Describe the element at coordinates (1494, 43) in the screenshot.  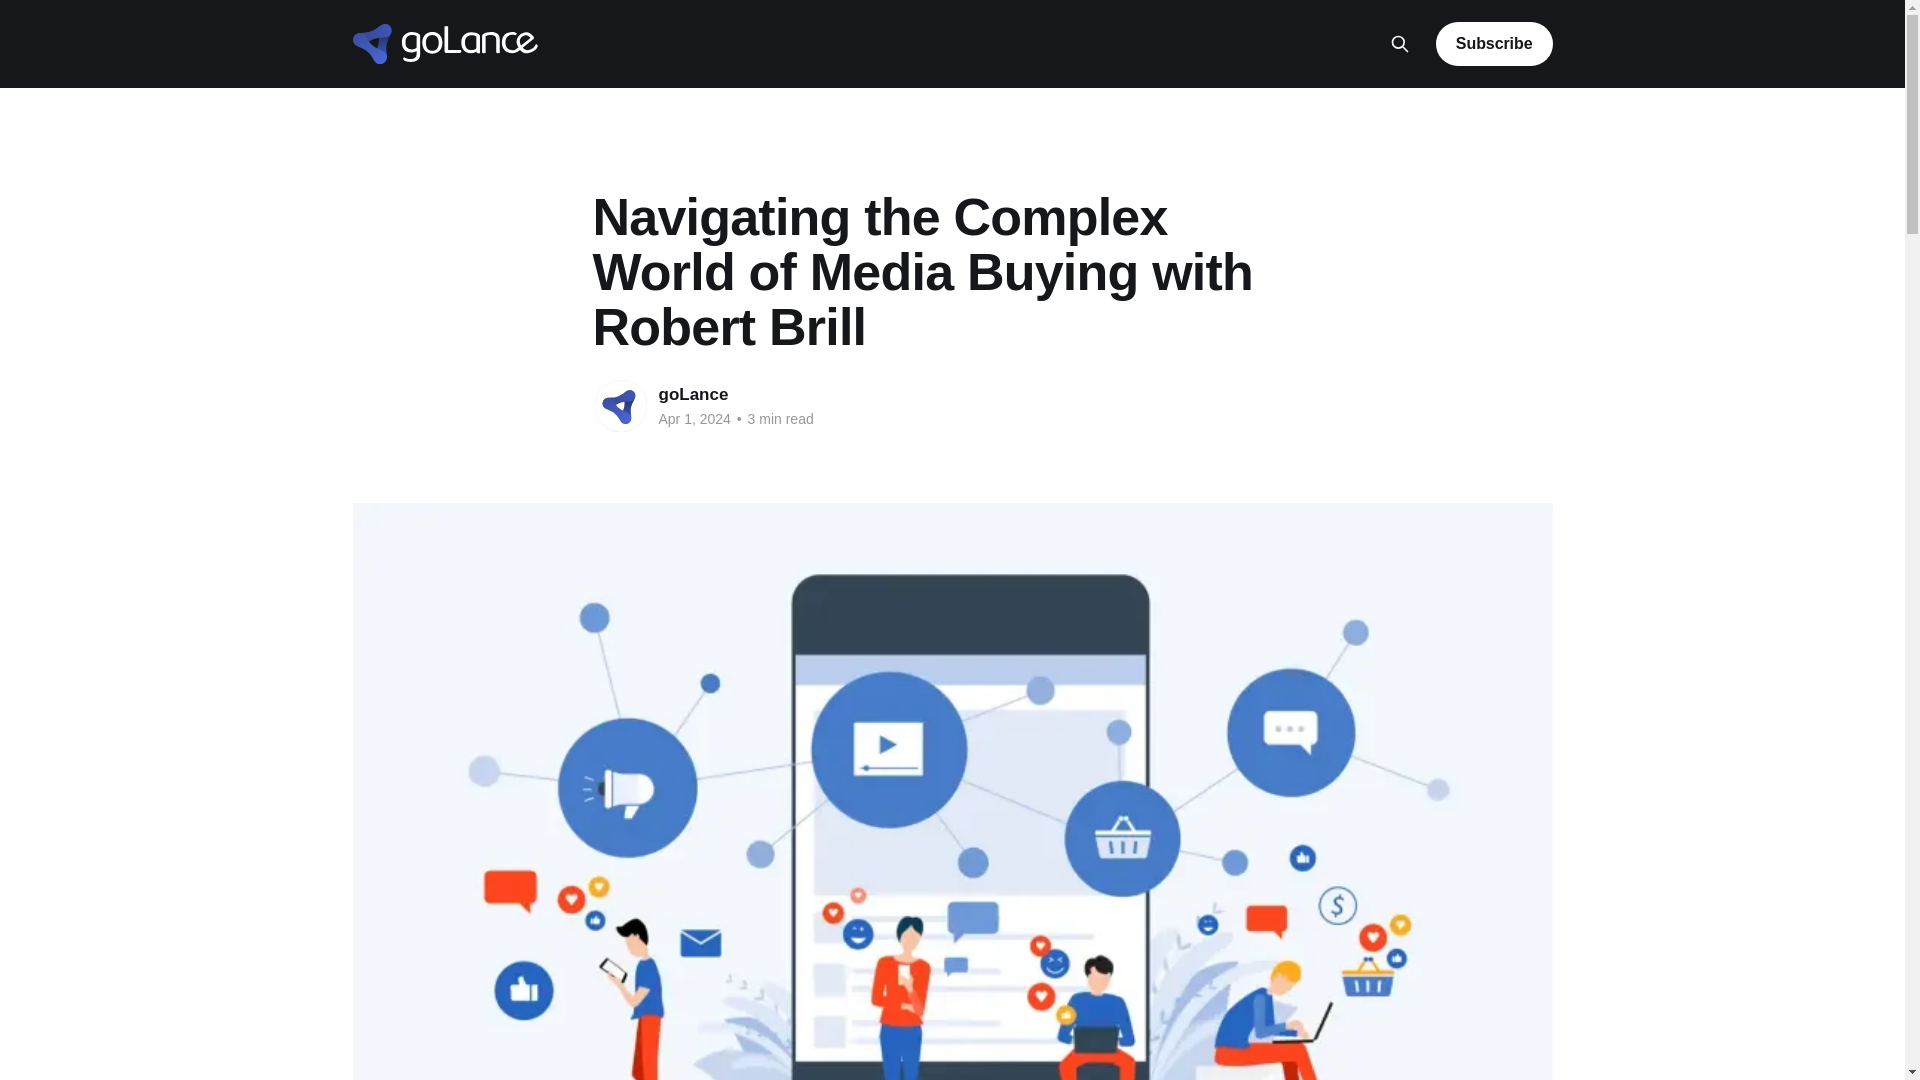
I see `Subscribe` at that location.